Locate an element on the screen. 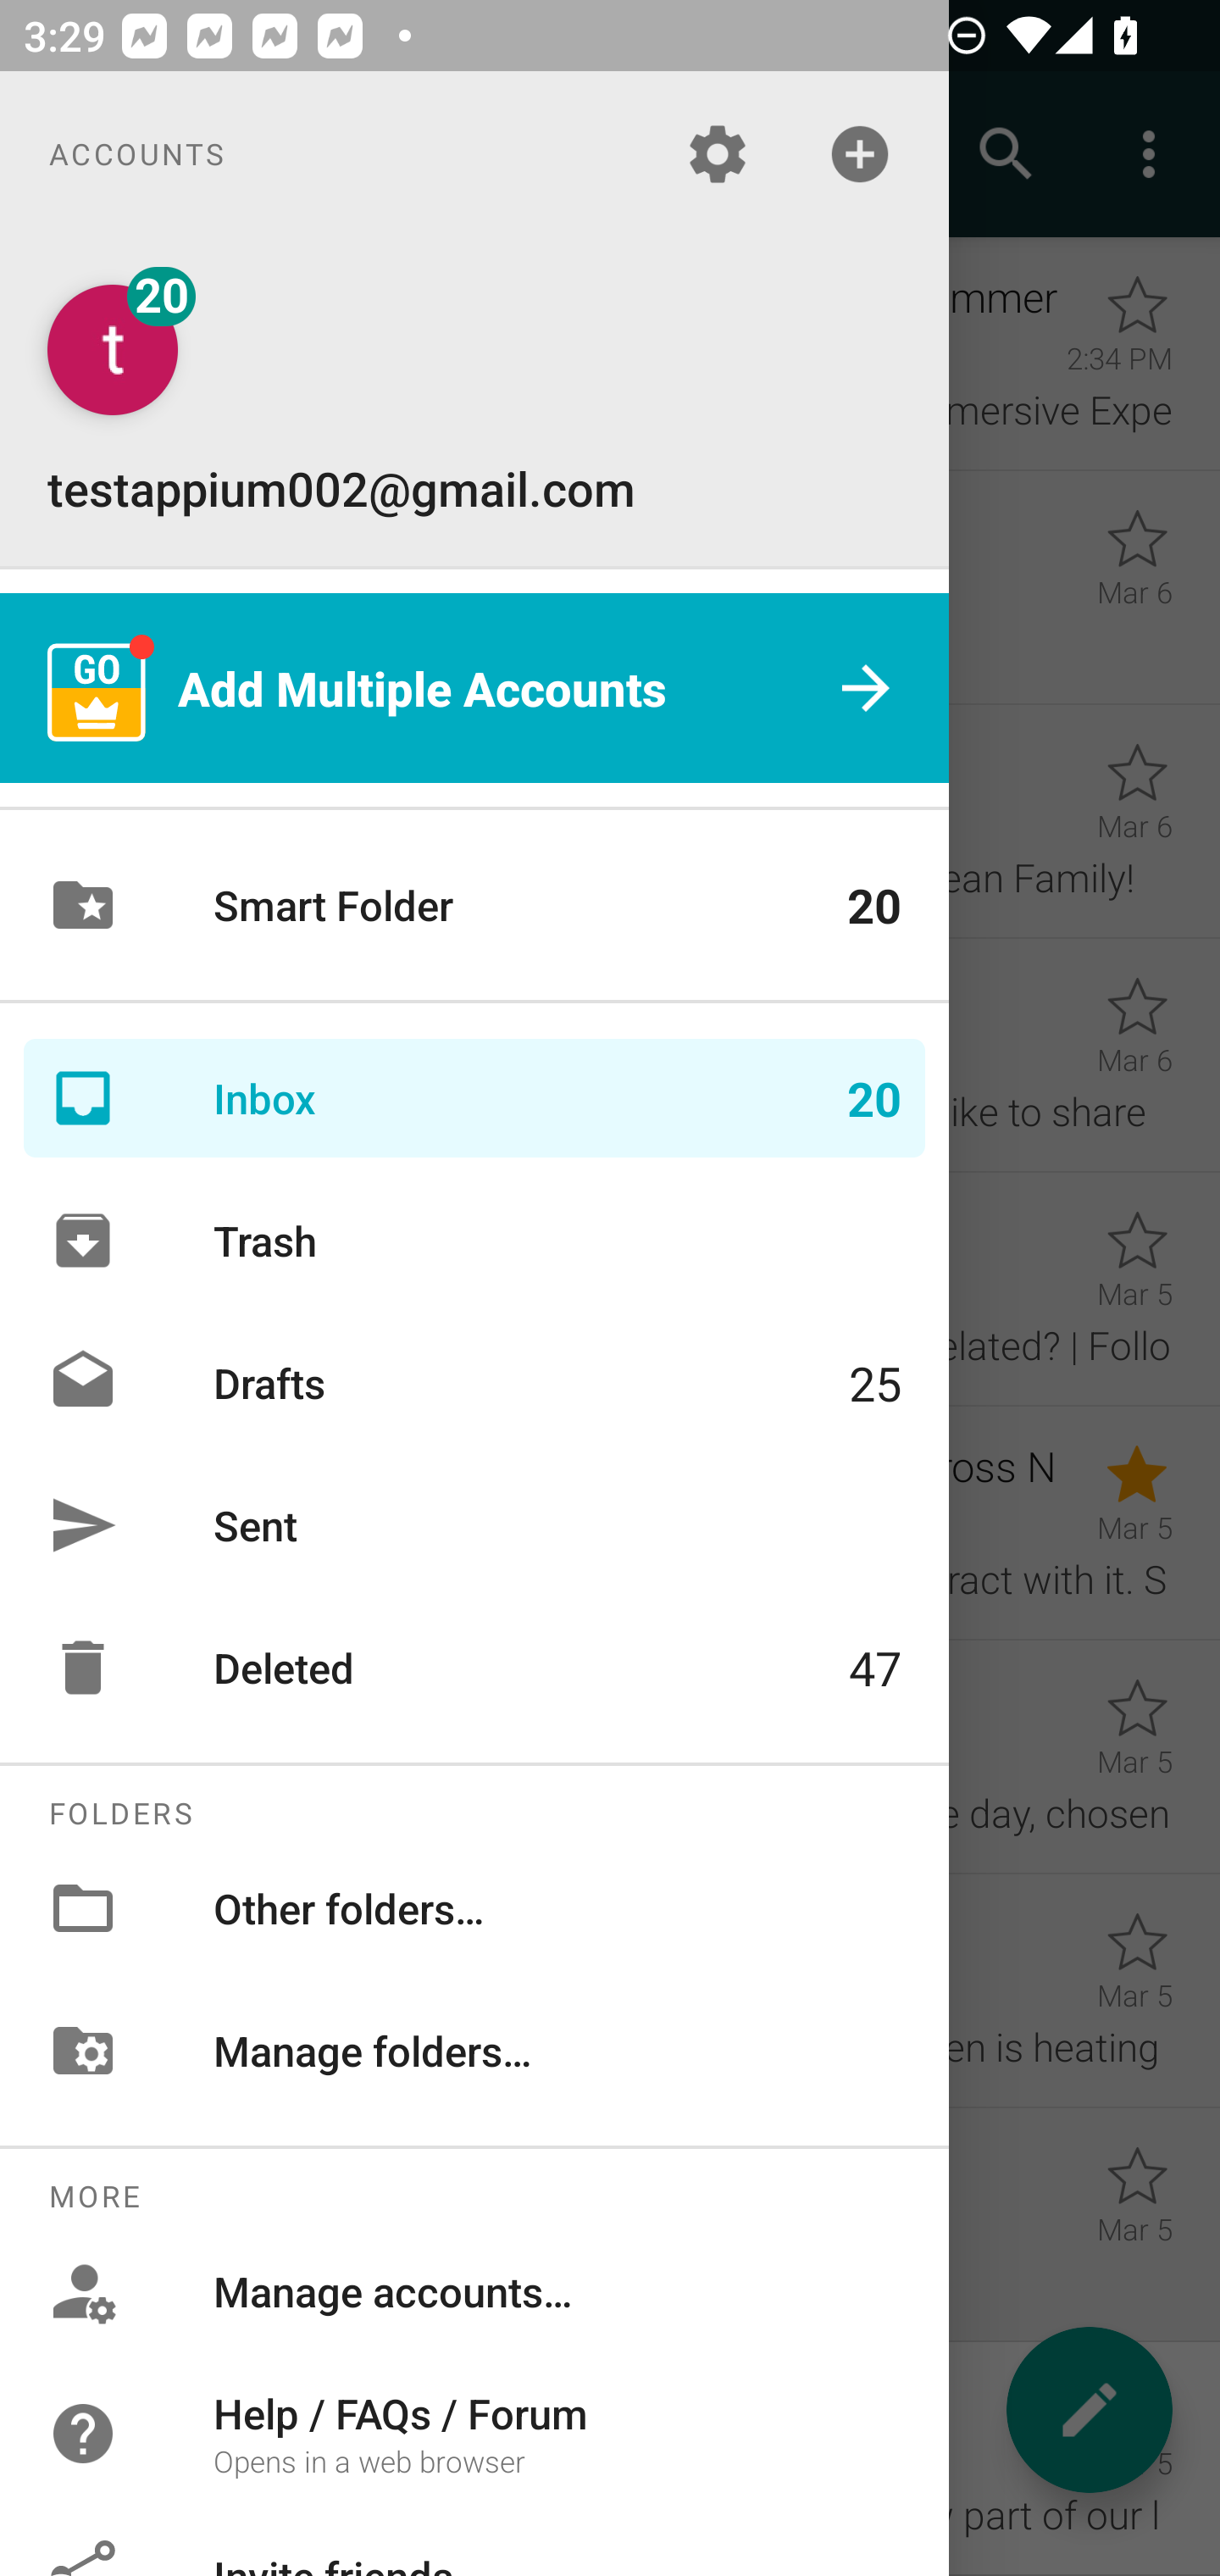 Image resolution: width=1220 pixels, height=2576 pixels. Add Multiple Accounts is located at coordinates (474, 688).